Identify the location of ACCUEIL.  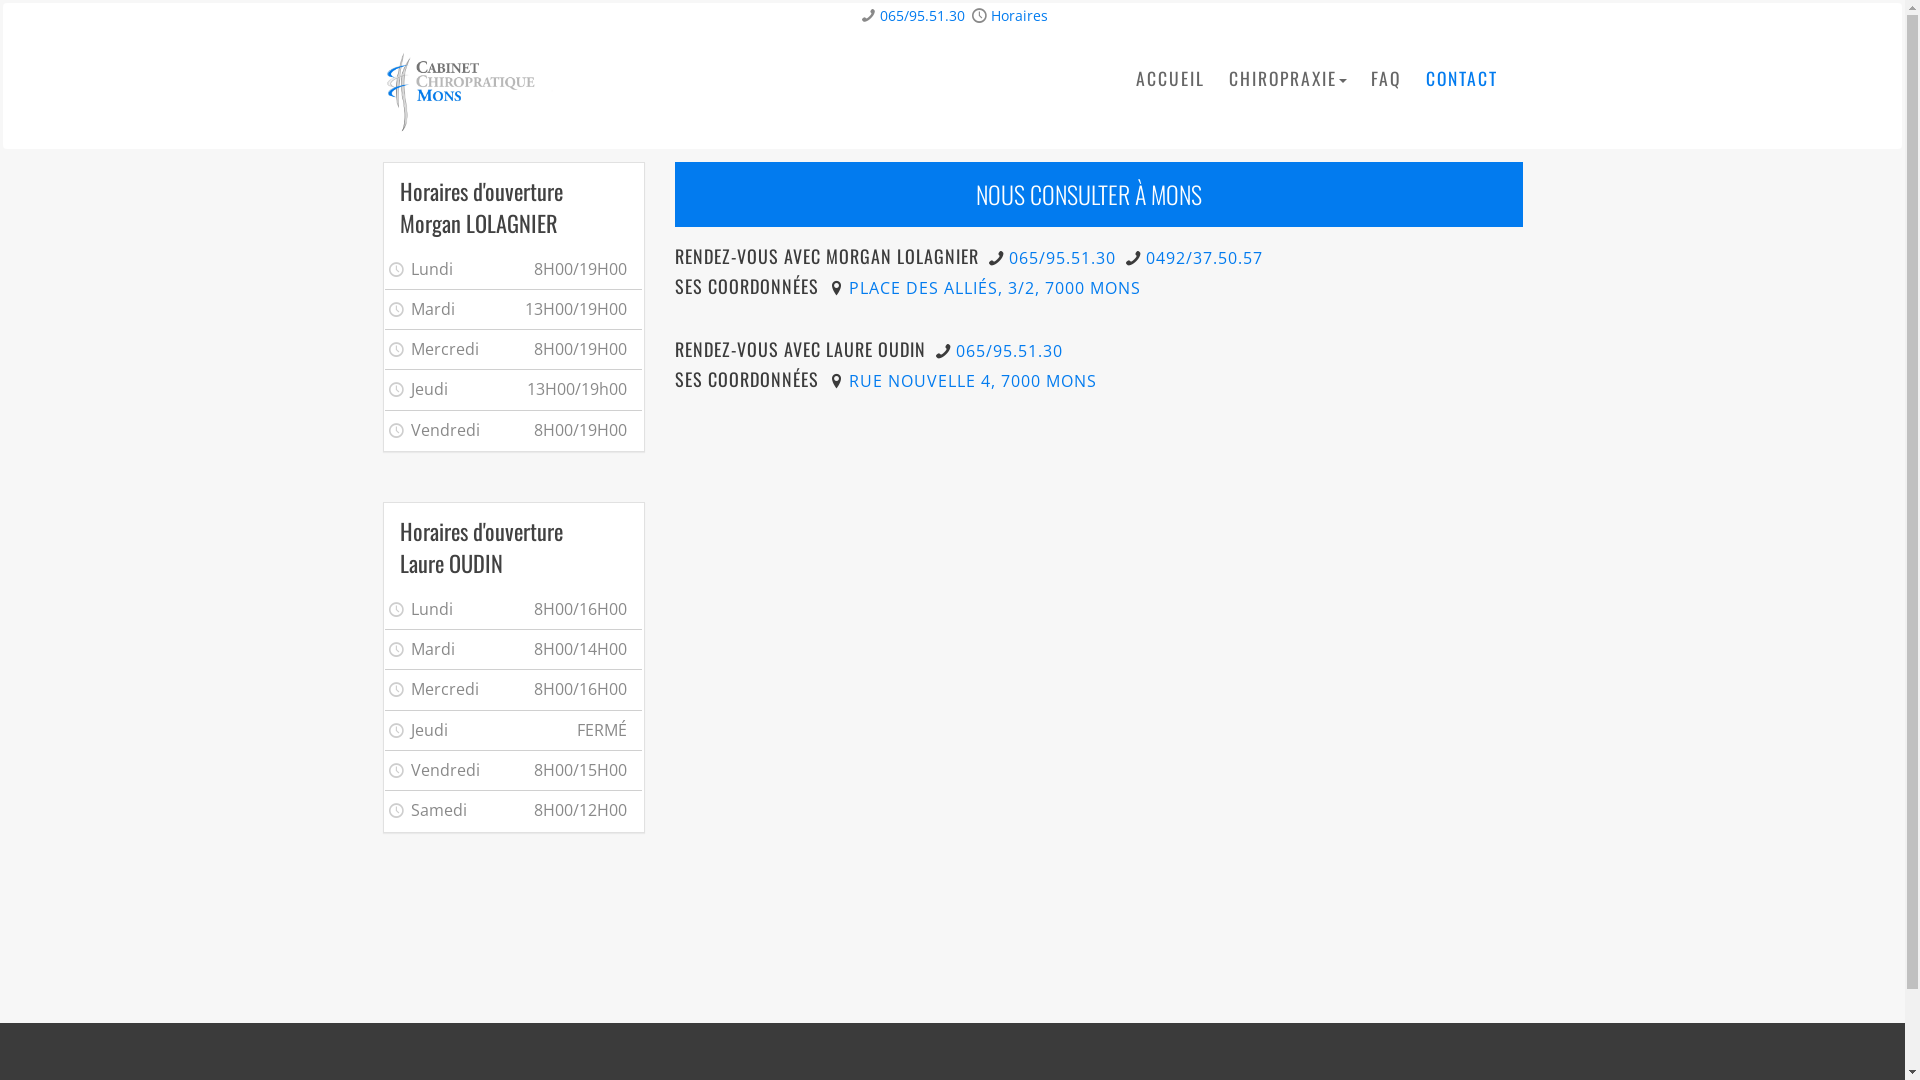
(1170, 79).